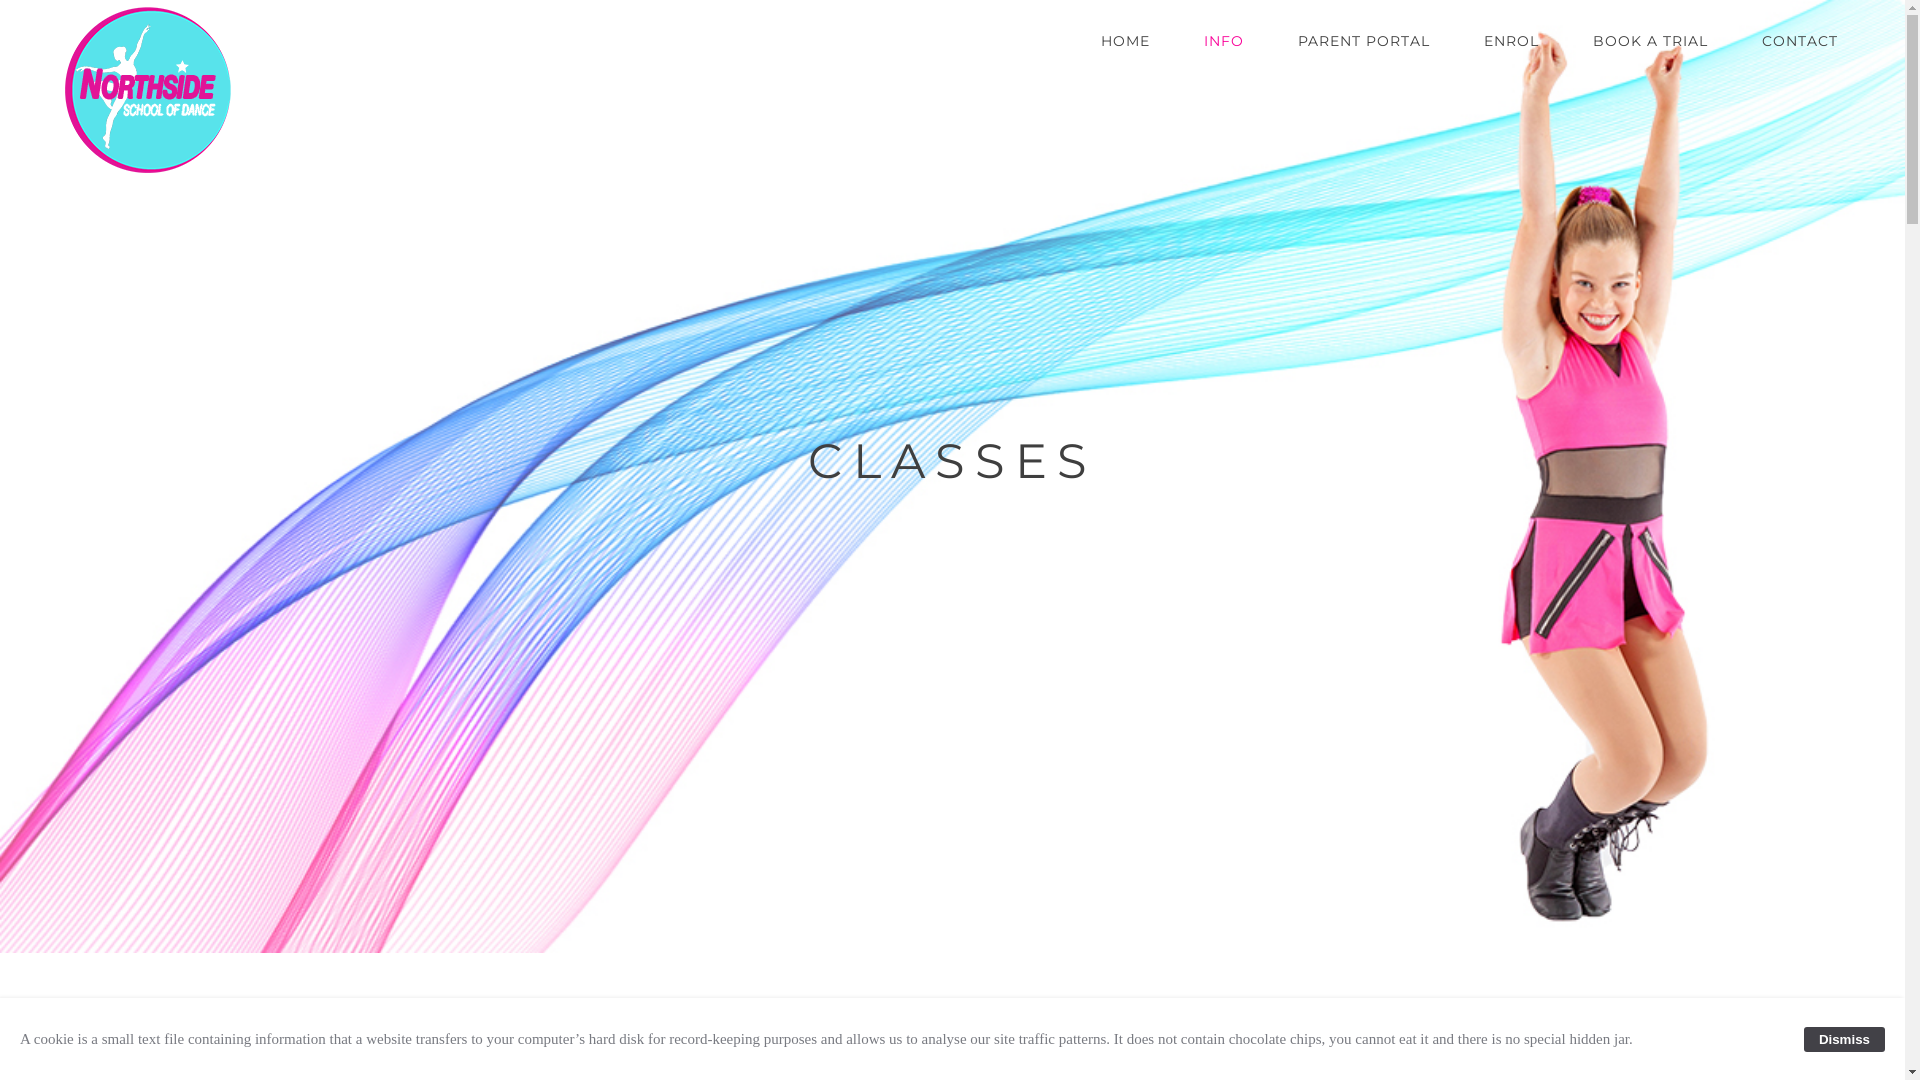  Describe the element at coordinates (1844, 1038) in the screenshot. I see `Dismiss` at that location.